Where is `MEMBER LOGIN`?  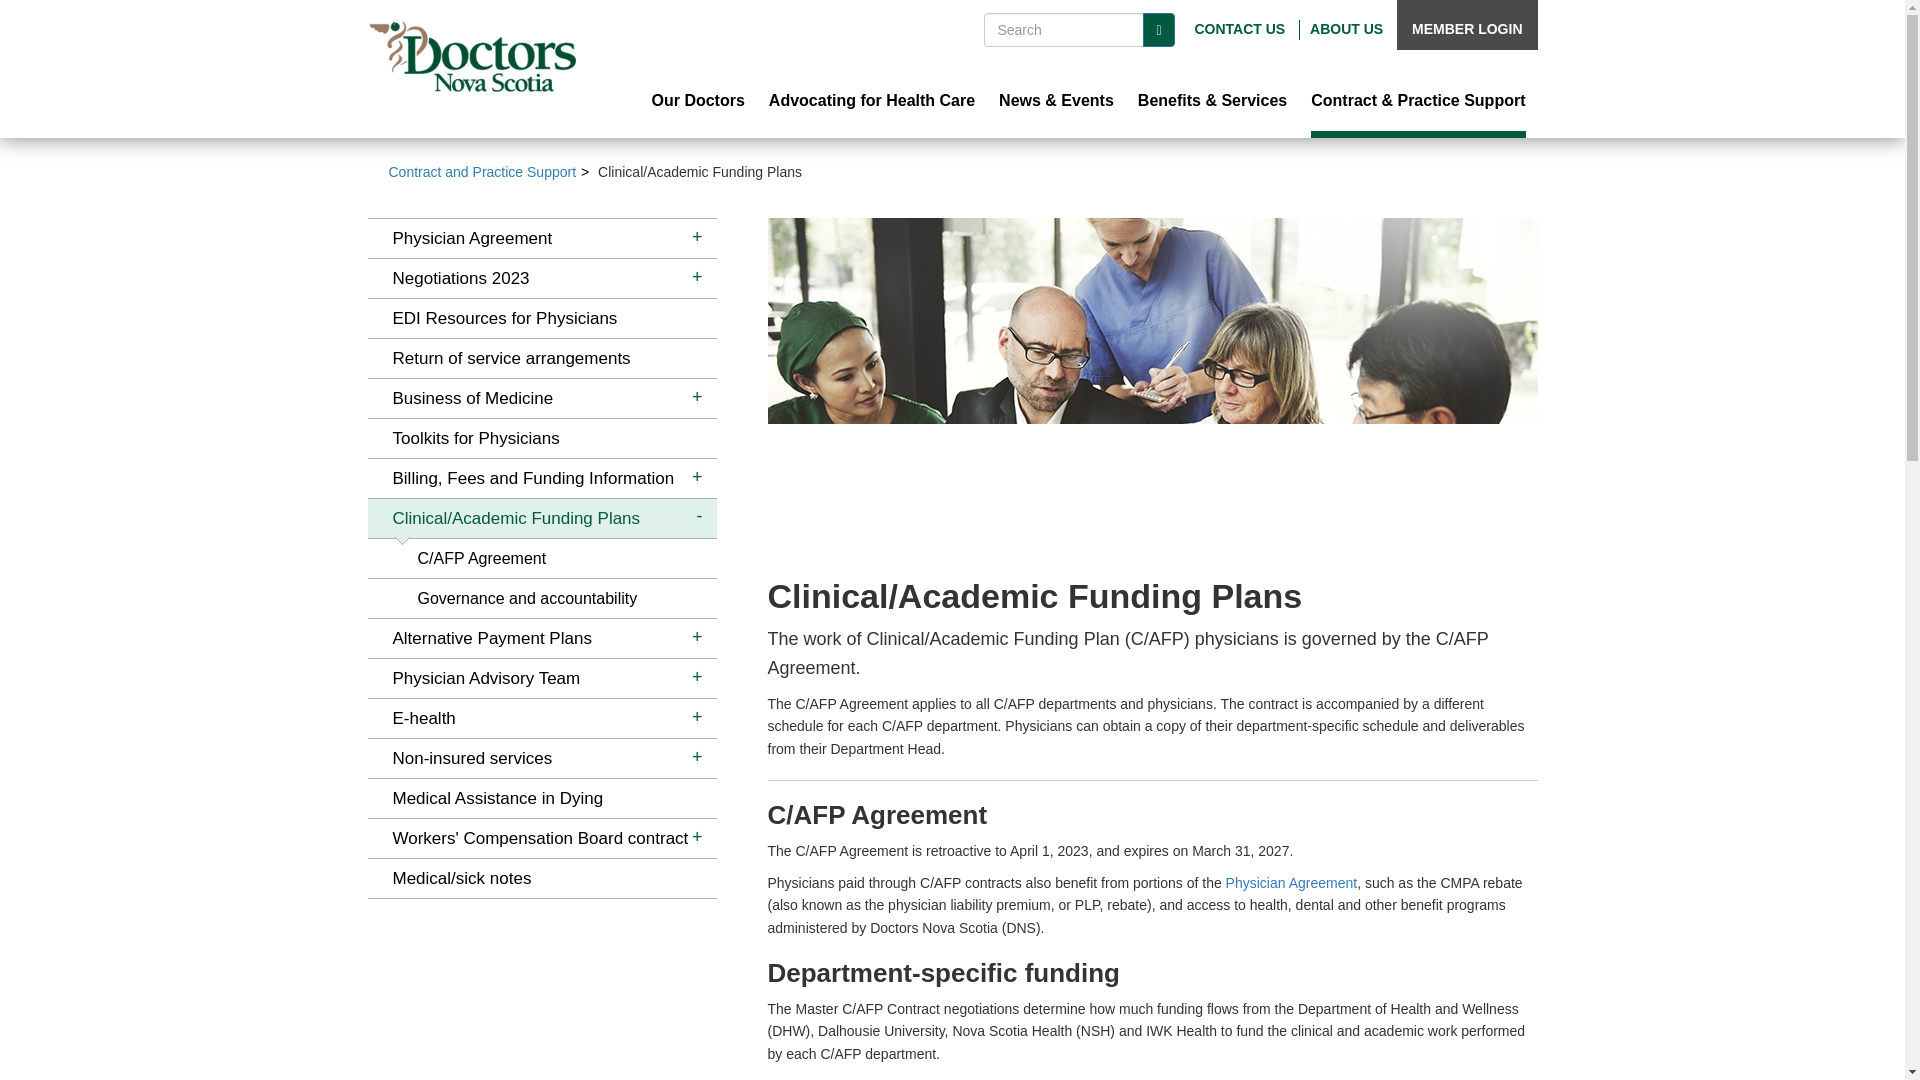
MEMBER LOGIN is located at coordinates (1466, 28).